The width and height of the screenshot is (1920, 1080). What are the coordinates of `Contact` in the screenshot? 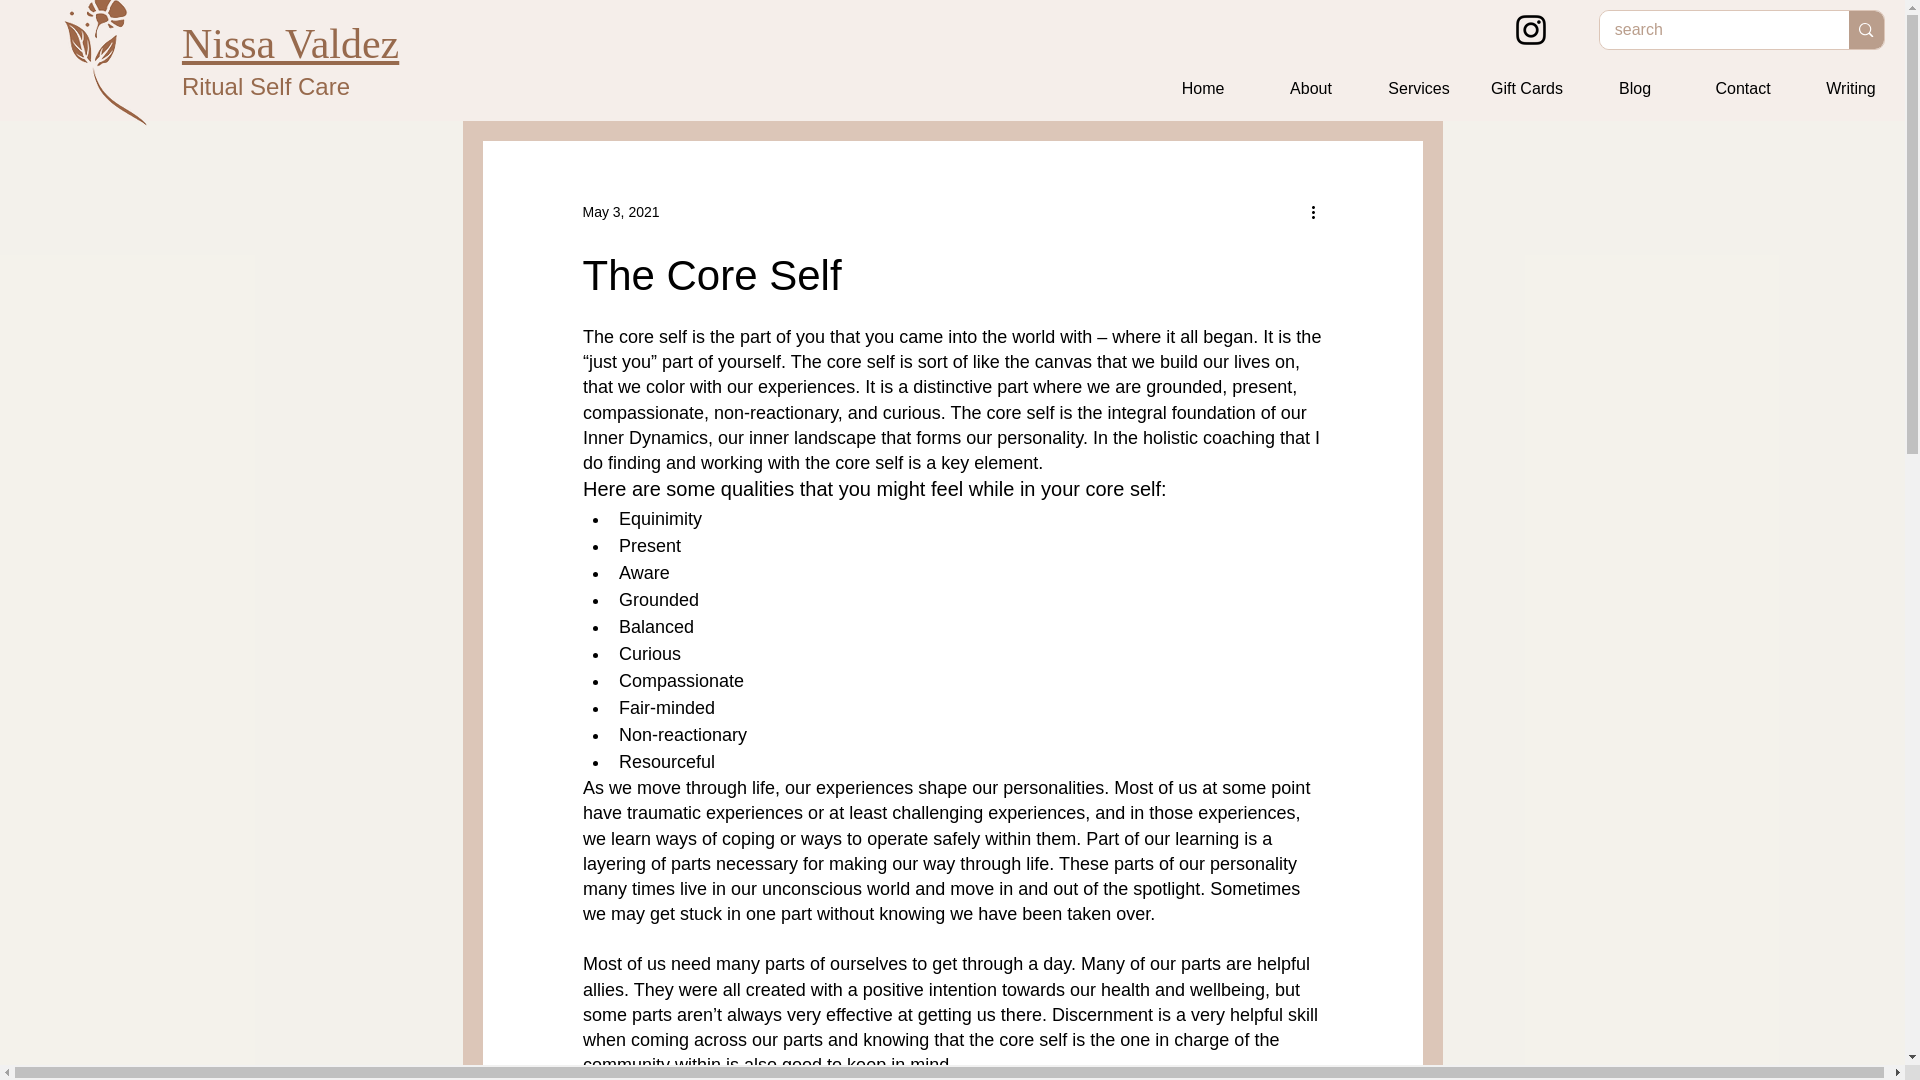 It's located at (1743, 88).